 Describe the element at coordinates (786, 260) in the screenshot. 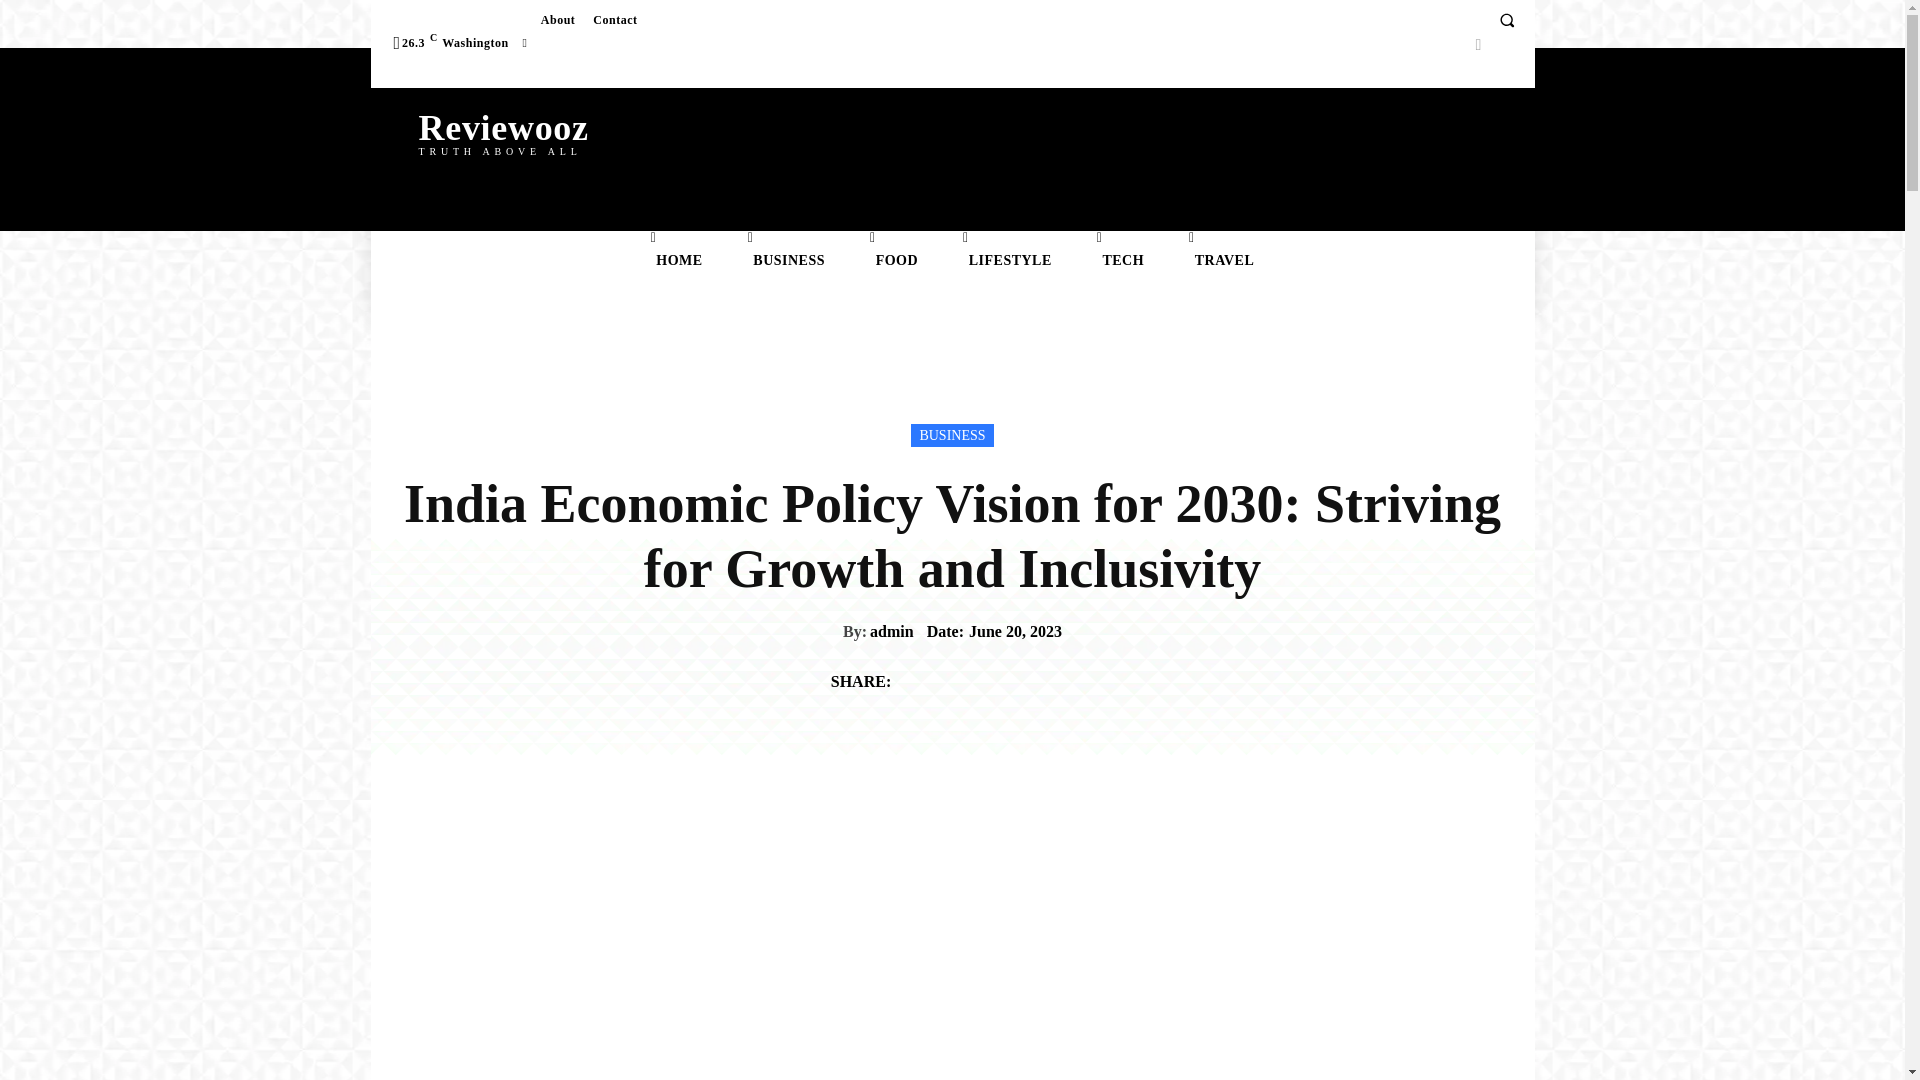

I see `BUSINESS` at that location.